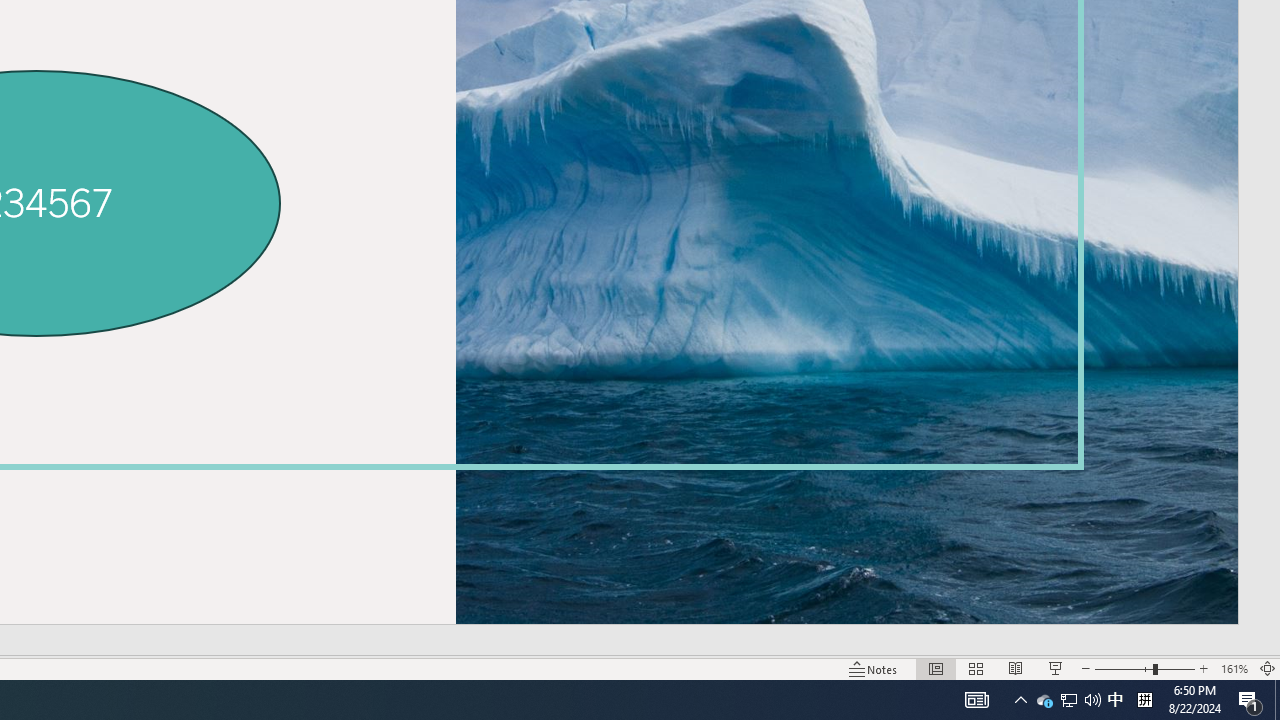  Describe the element at coordinates (1234, 668) in the screenshot. I see `Zoom 161%` at that location.